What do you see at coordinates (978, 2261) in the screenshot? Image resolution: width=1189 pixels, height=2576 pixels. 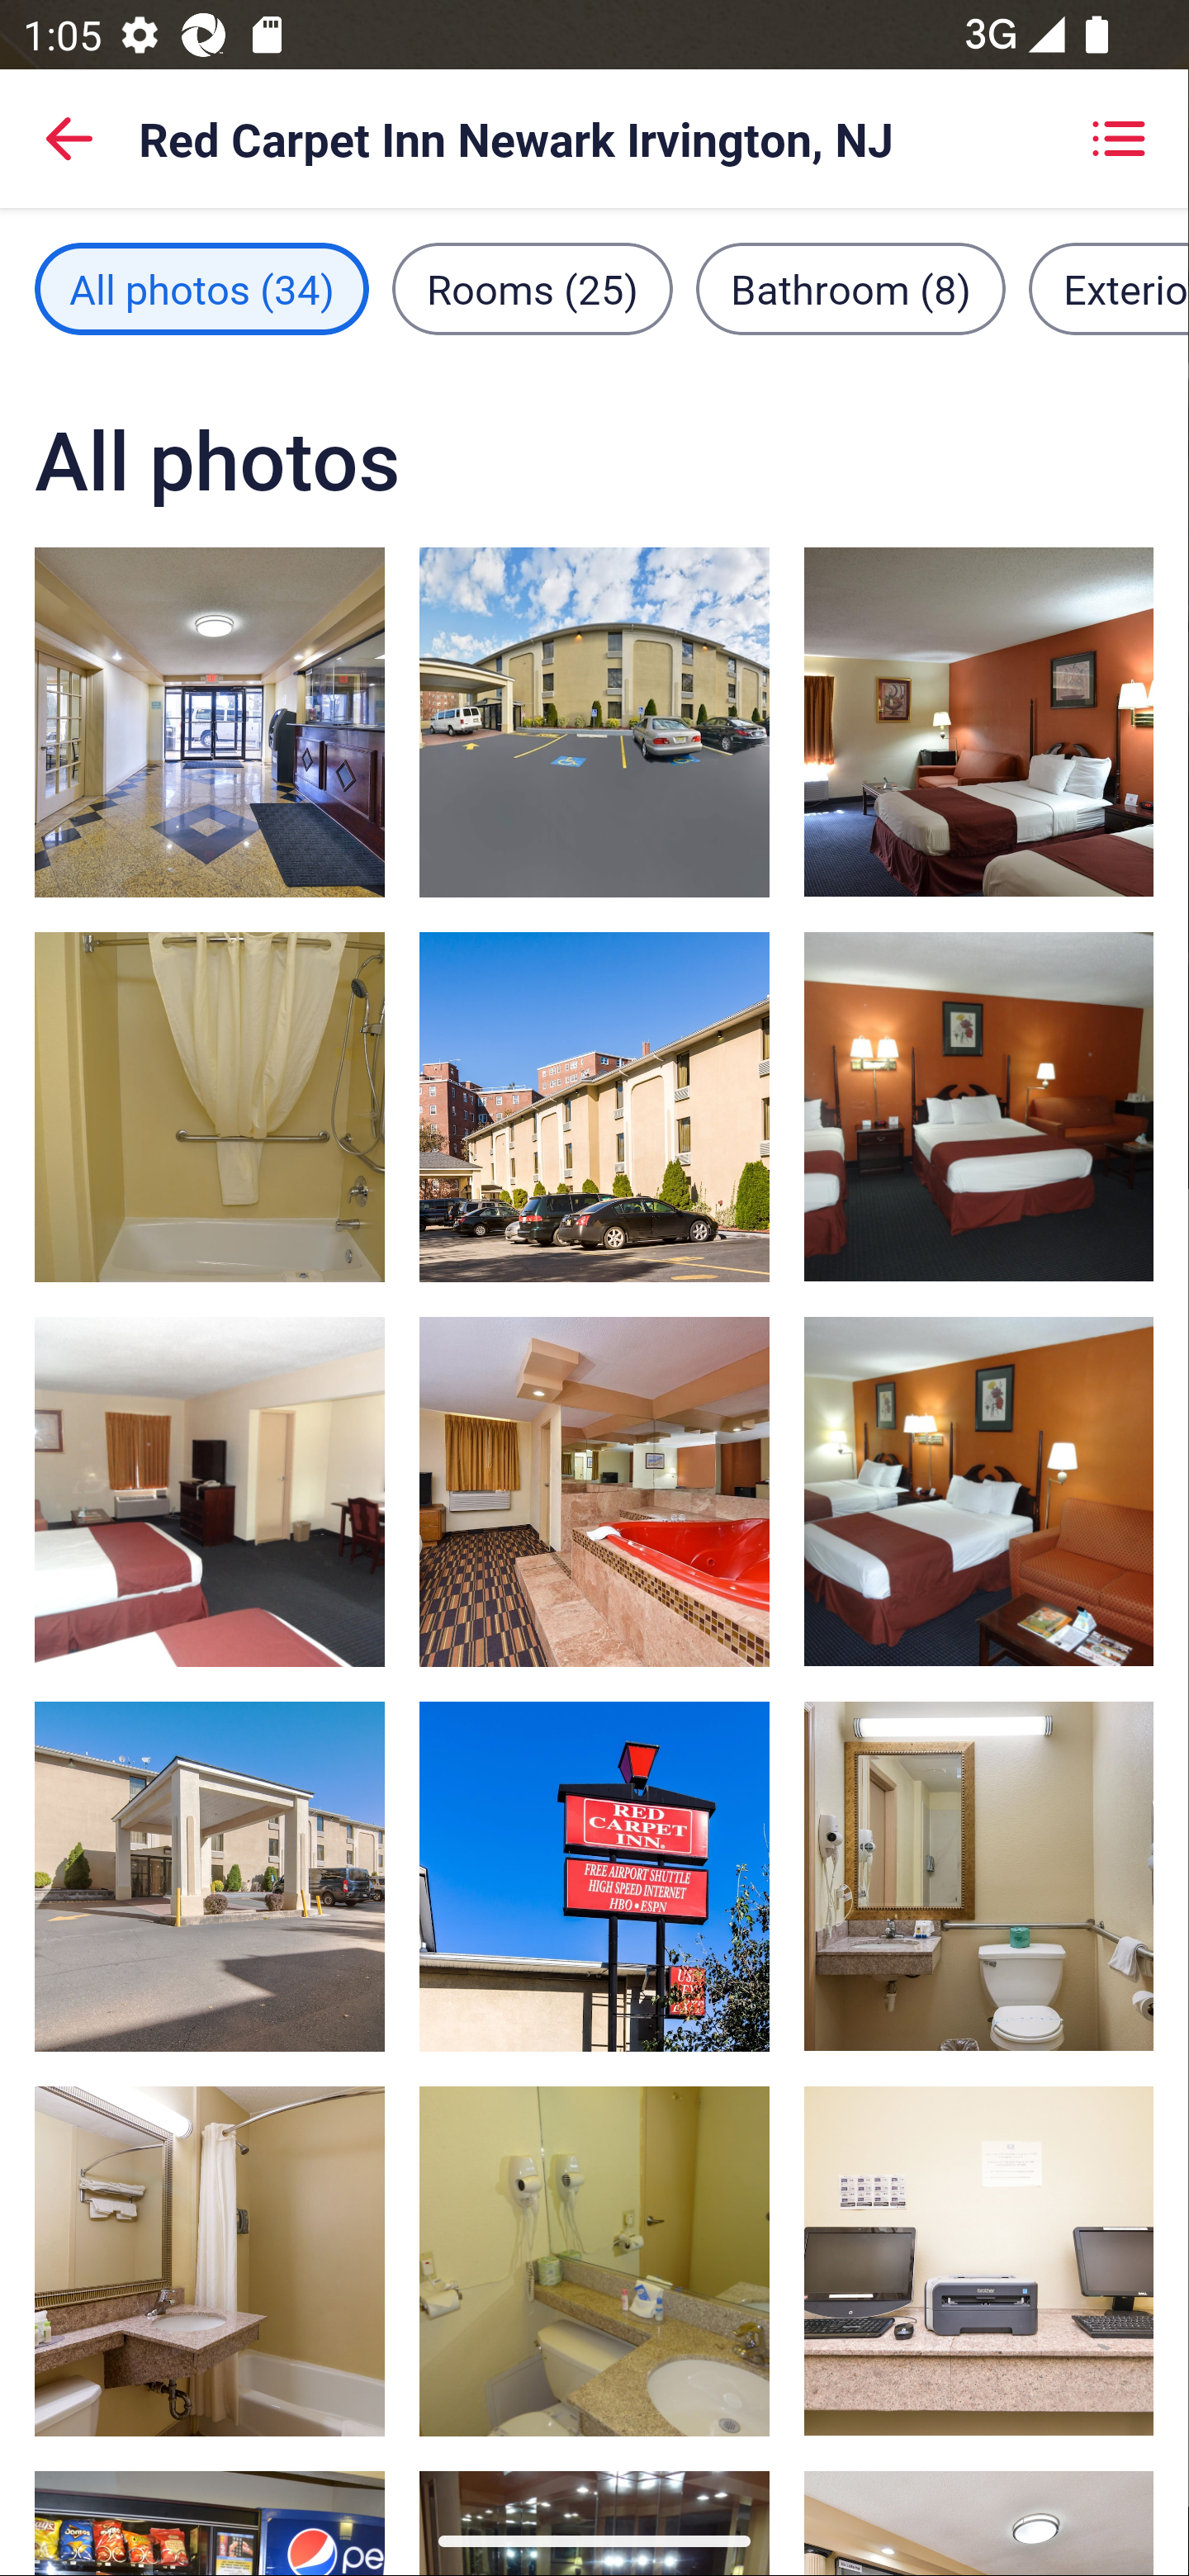 I see `Business center, image` at bounding box center [978, 2261].